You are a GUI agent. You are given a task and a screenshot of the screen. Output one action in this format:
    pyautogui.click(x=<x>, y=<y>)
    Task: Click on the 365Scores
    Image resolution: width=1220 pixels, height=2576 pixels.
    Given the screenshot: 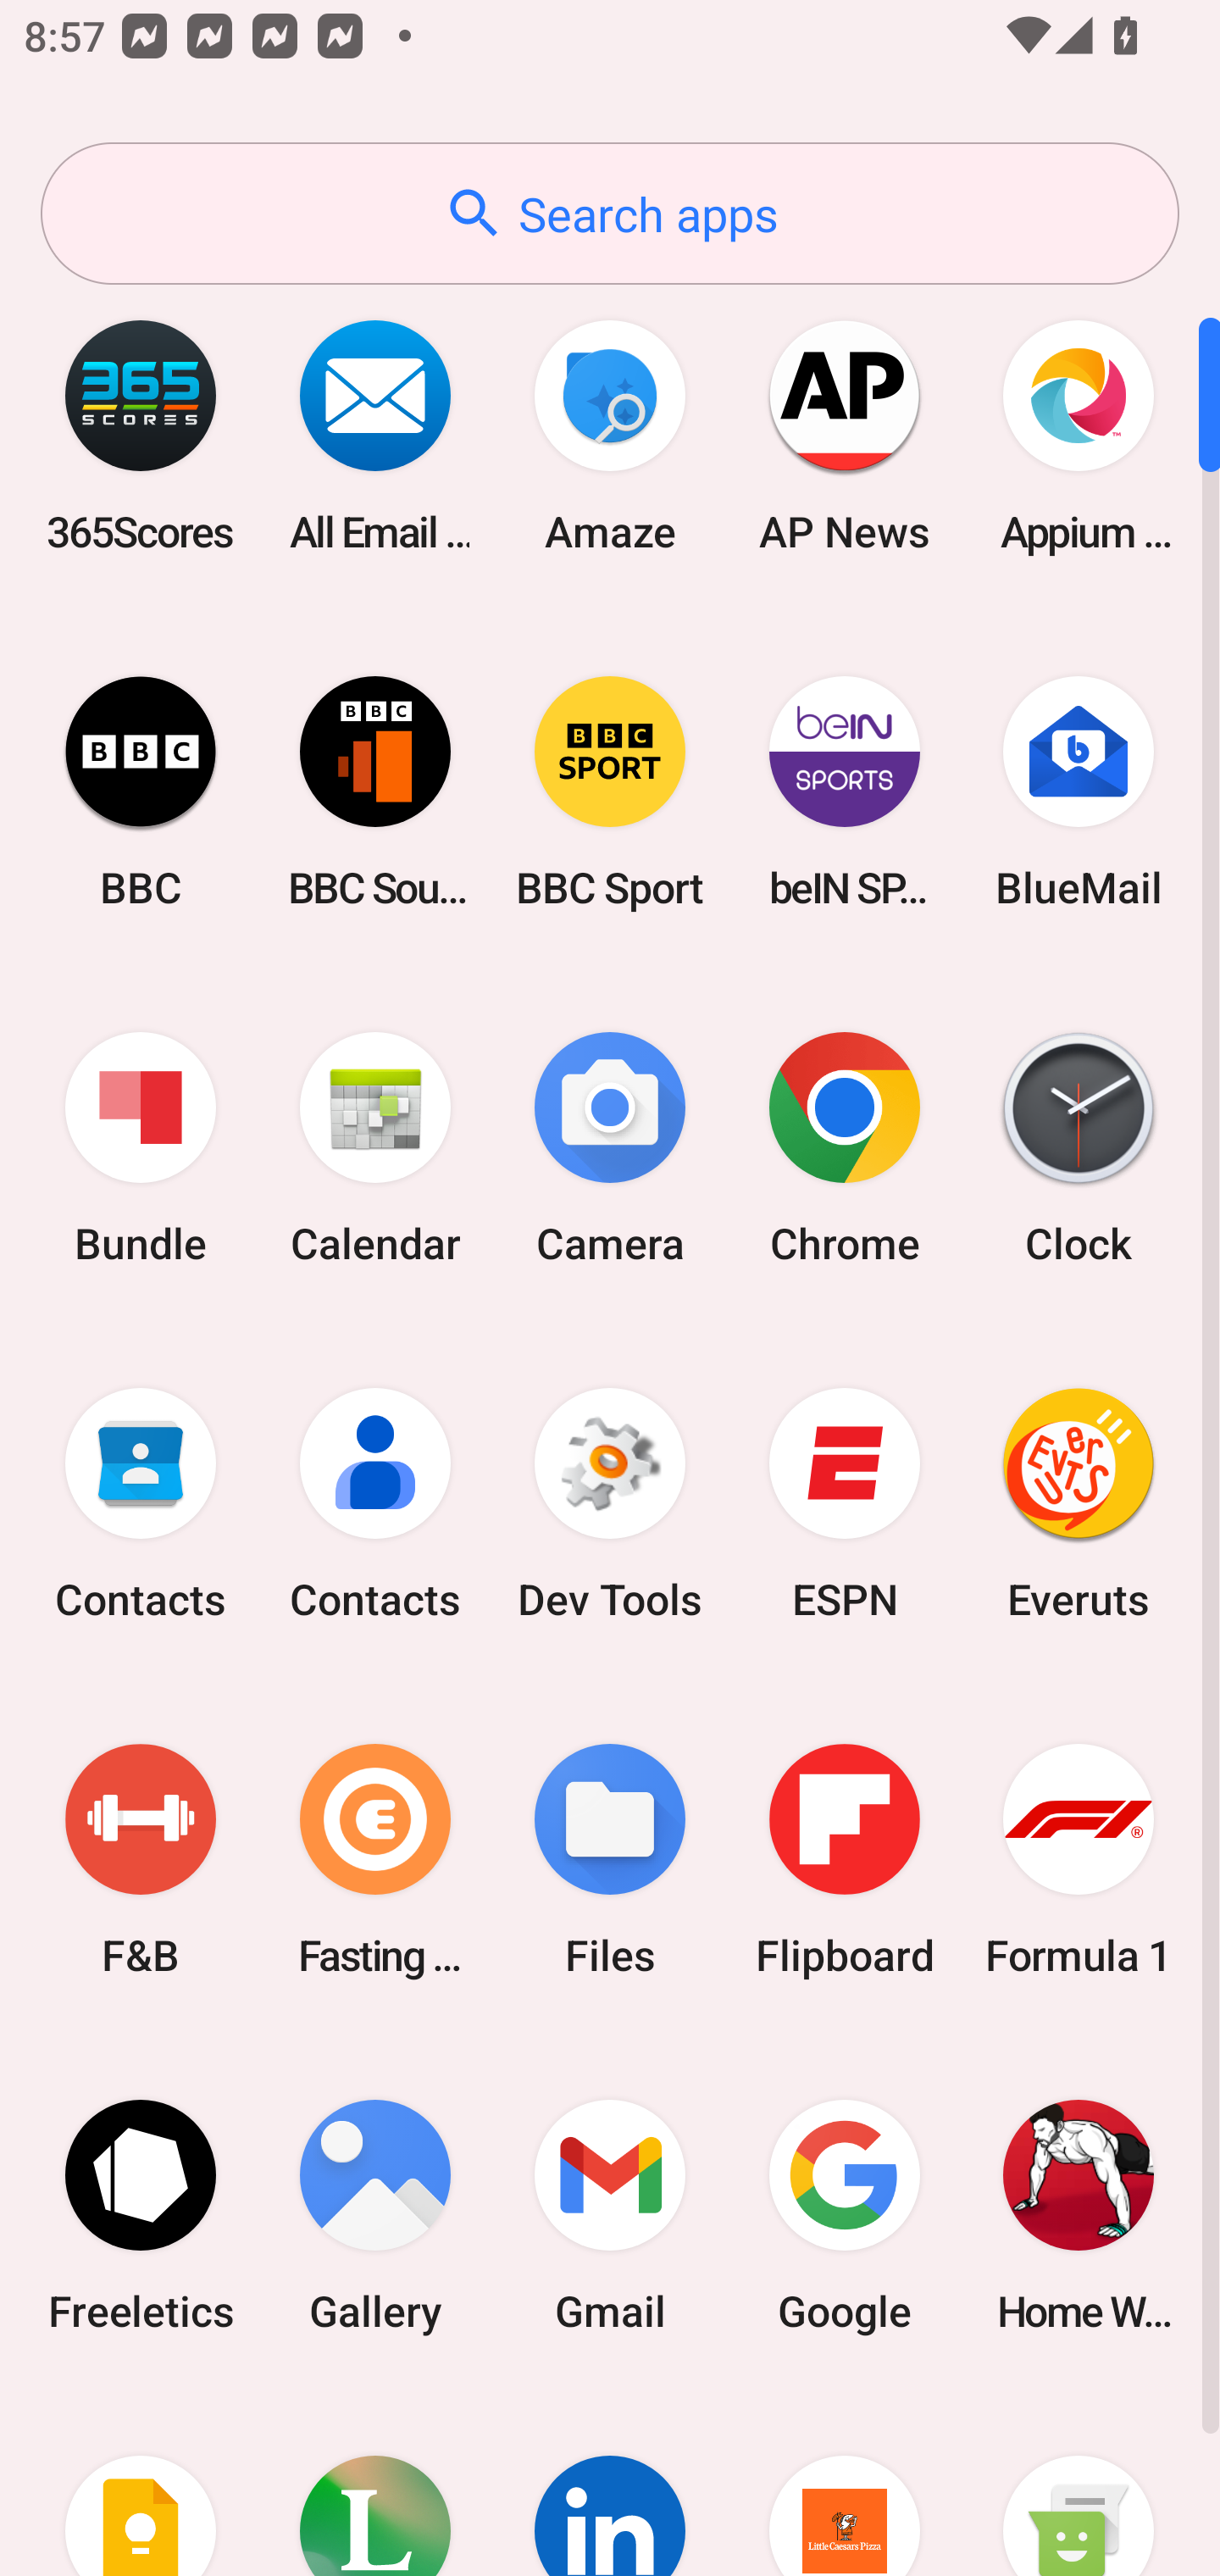 What is the action you would take?
    pyautogui.click(x=141, y=436)
    